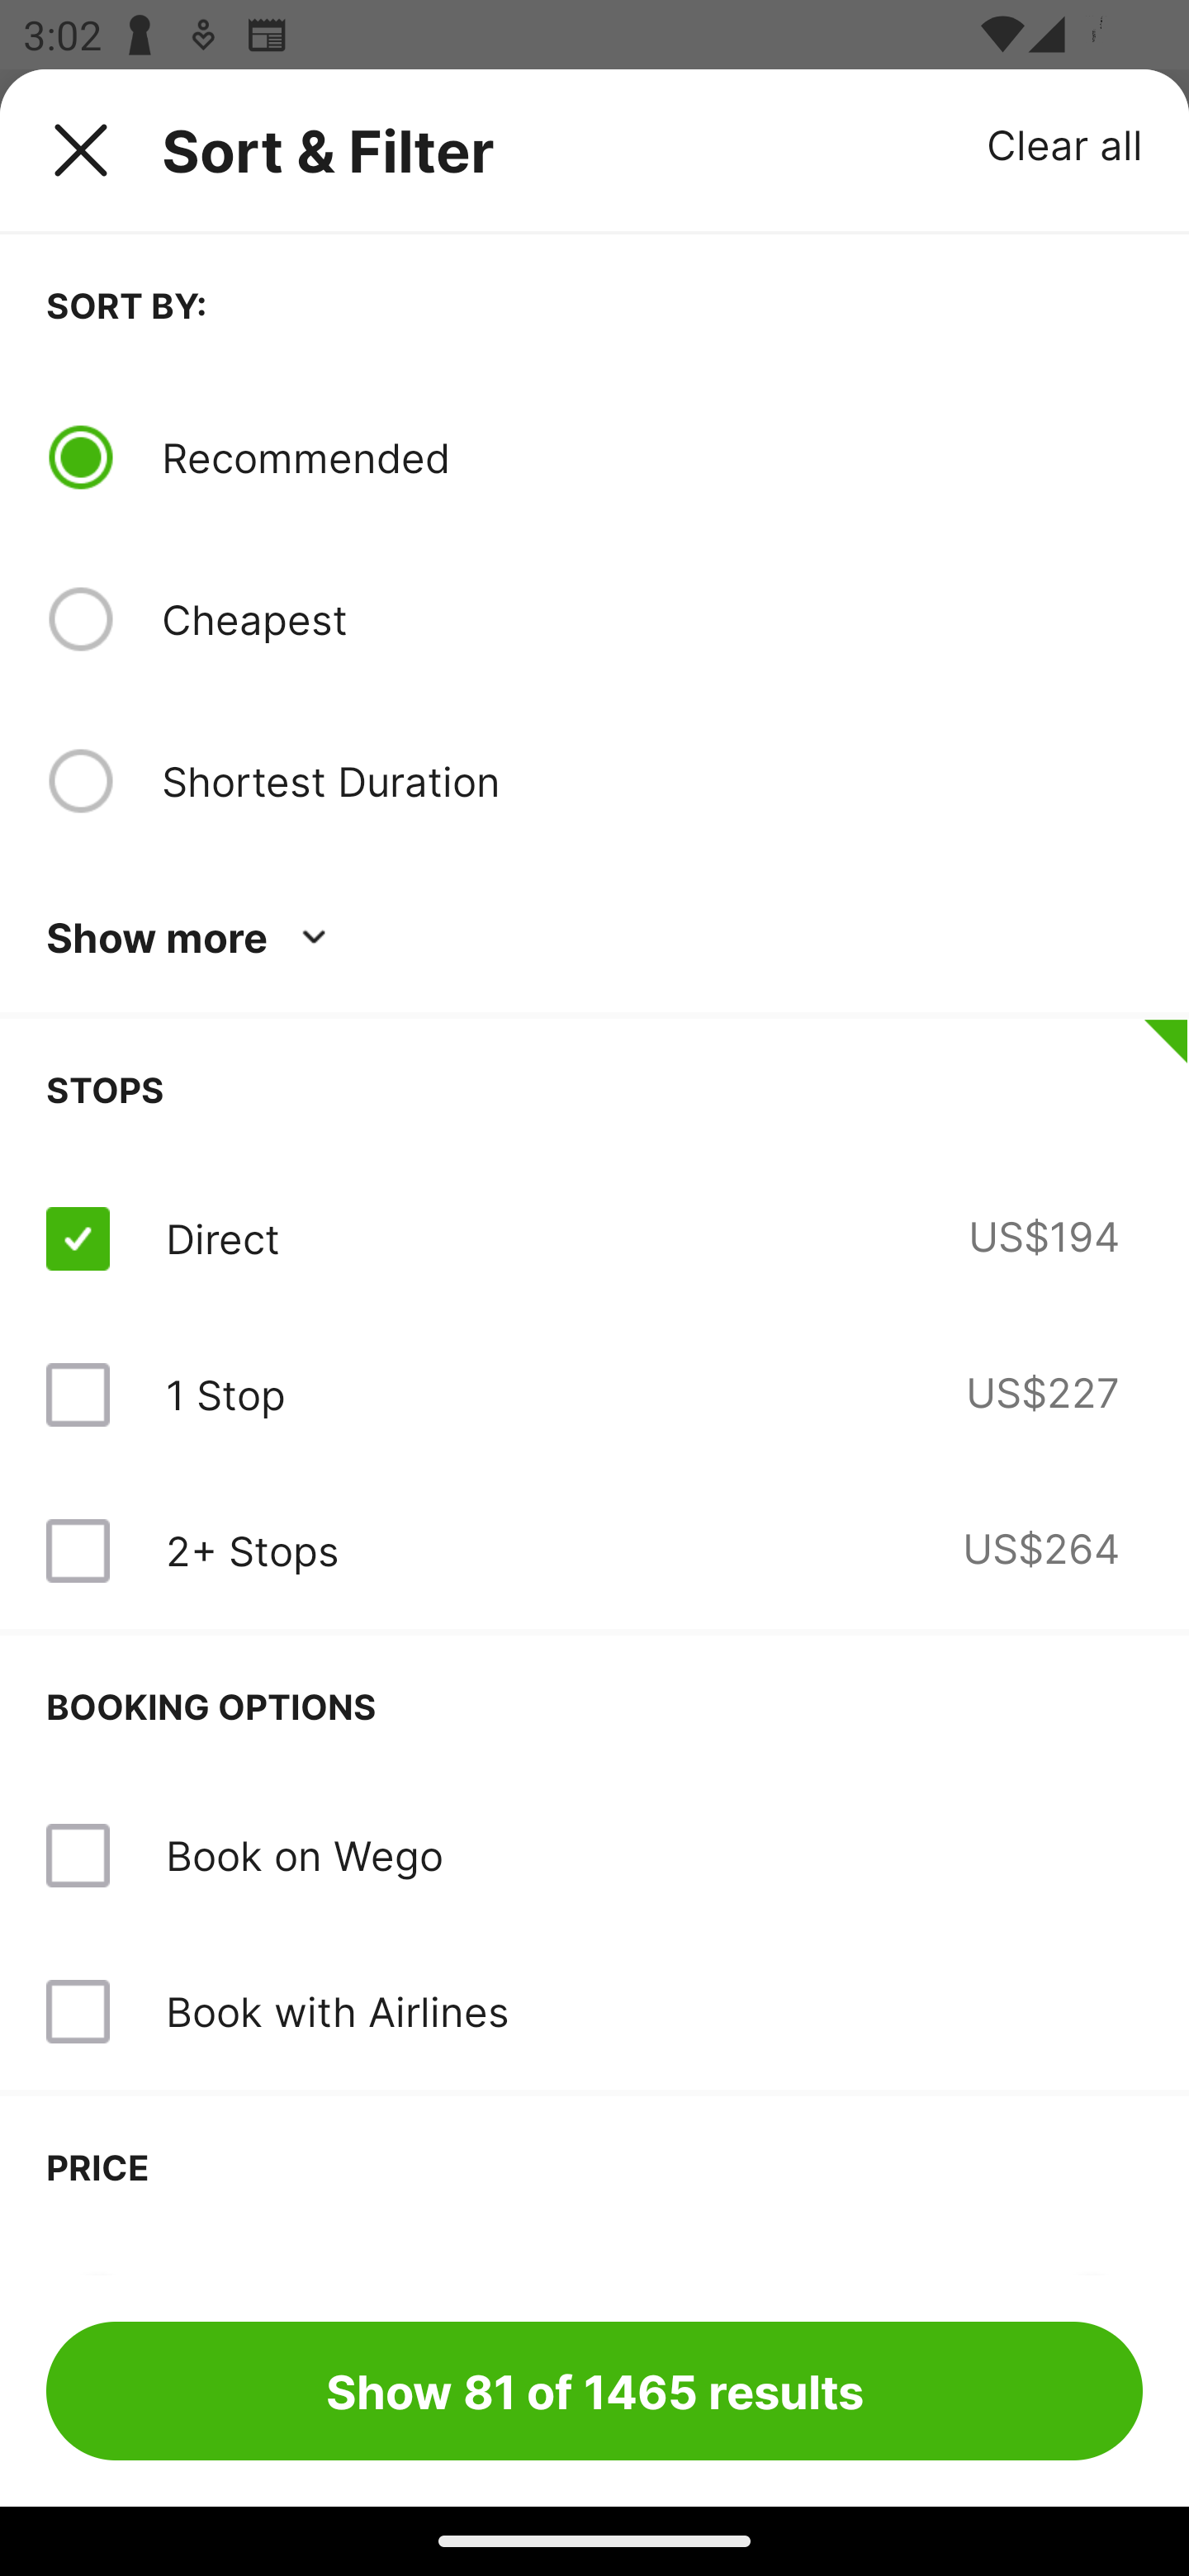  I want to click on Clear all, so click(1065, 144).